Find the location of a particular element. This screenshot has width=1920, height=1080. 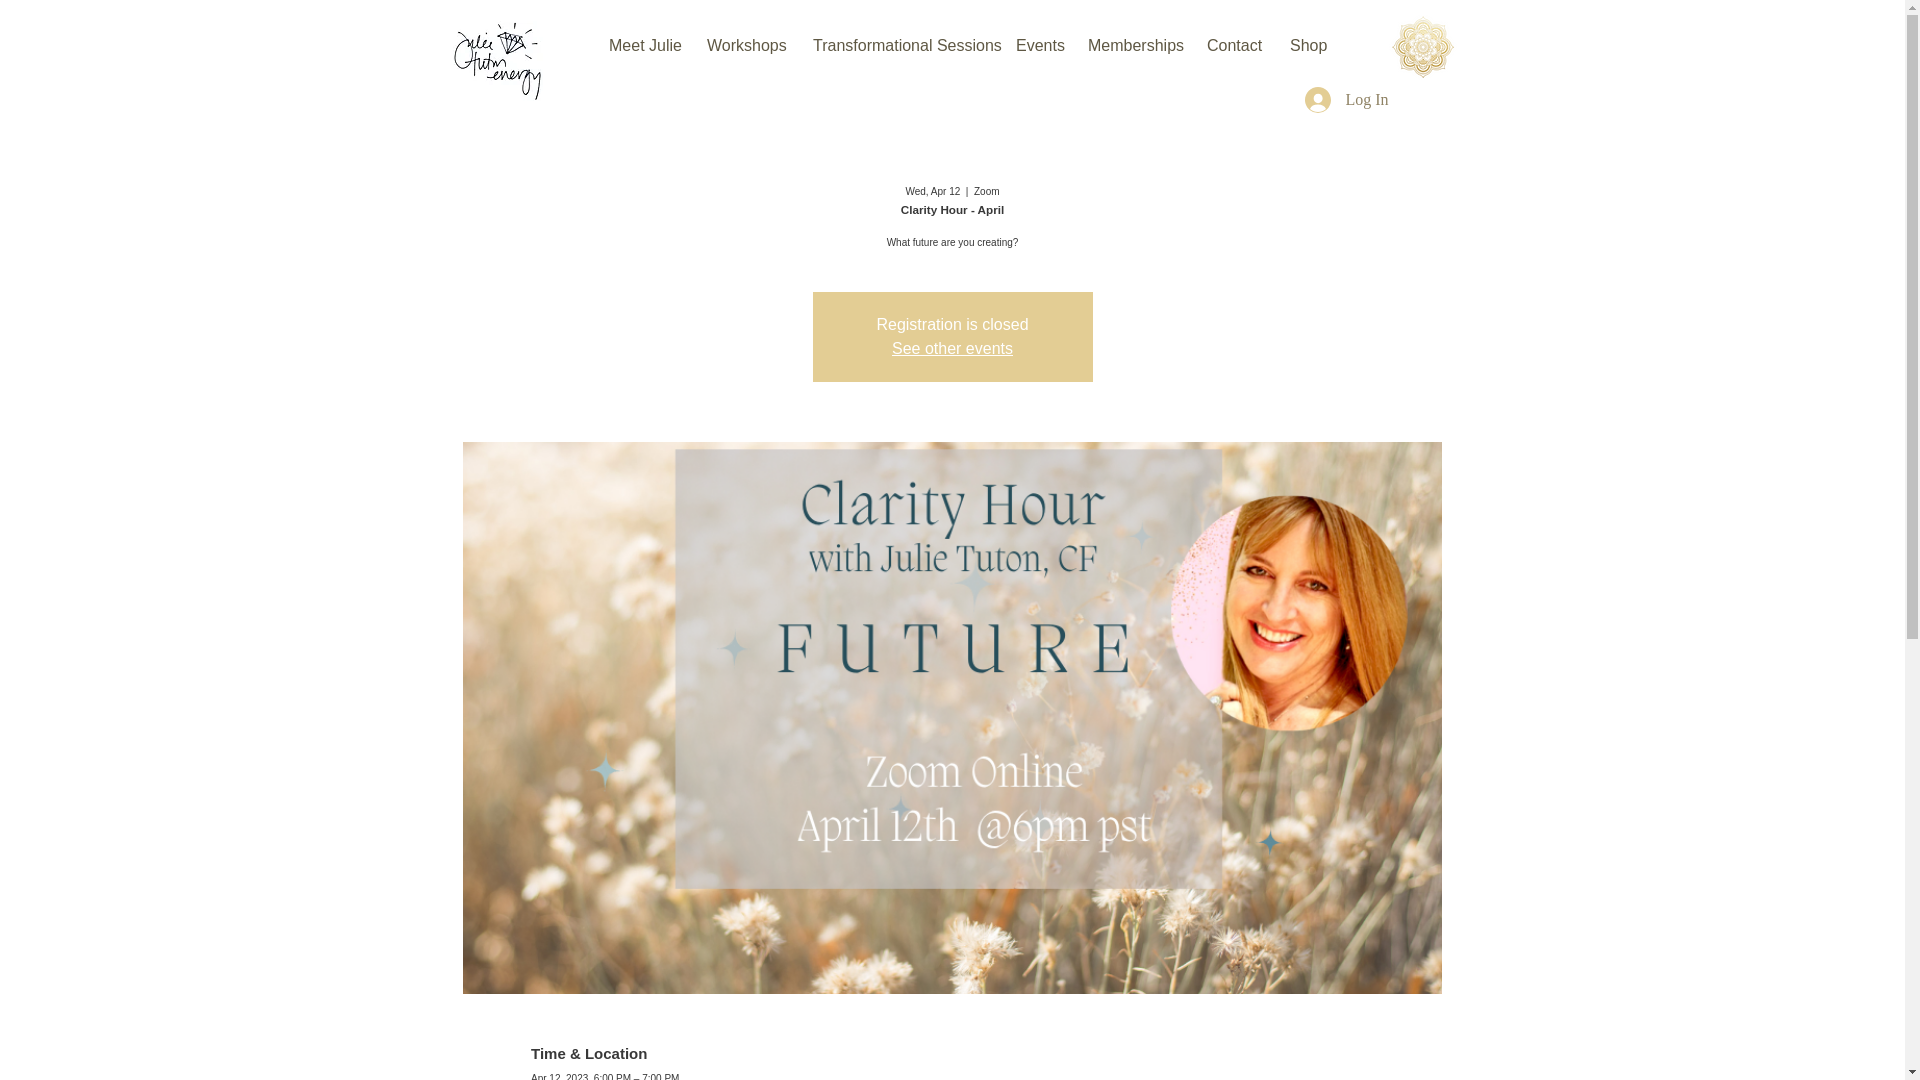

Log In is located at coordinates (1346, 100).